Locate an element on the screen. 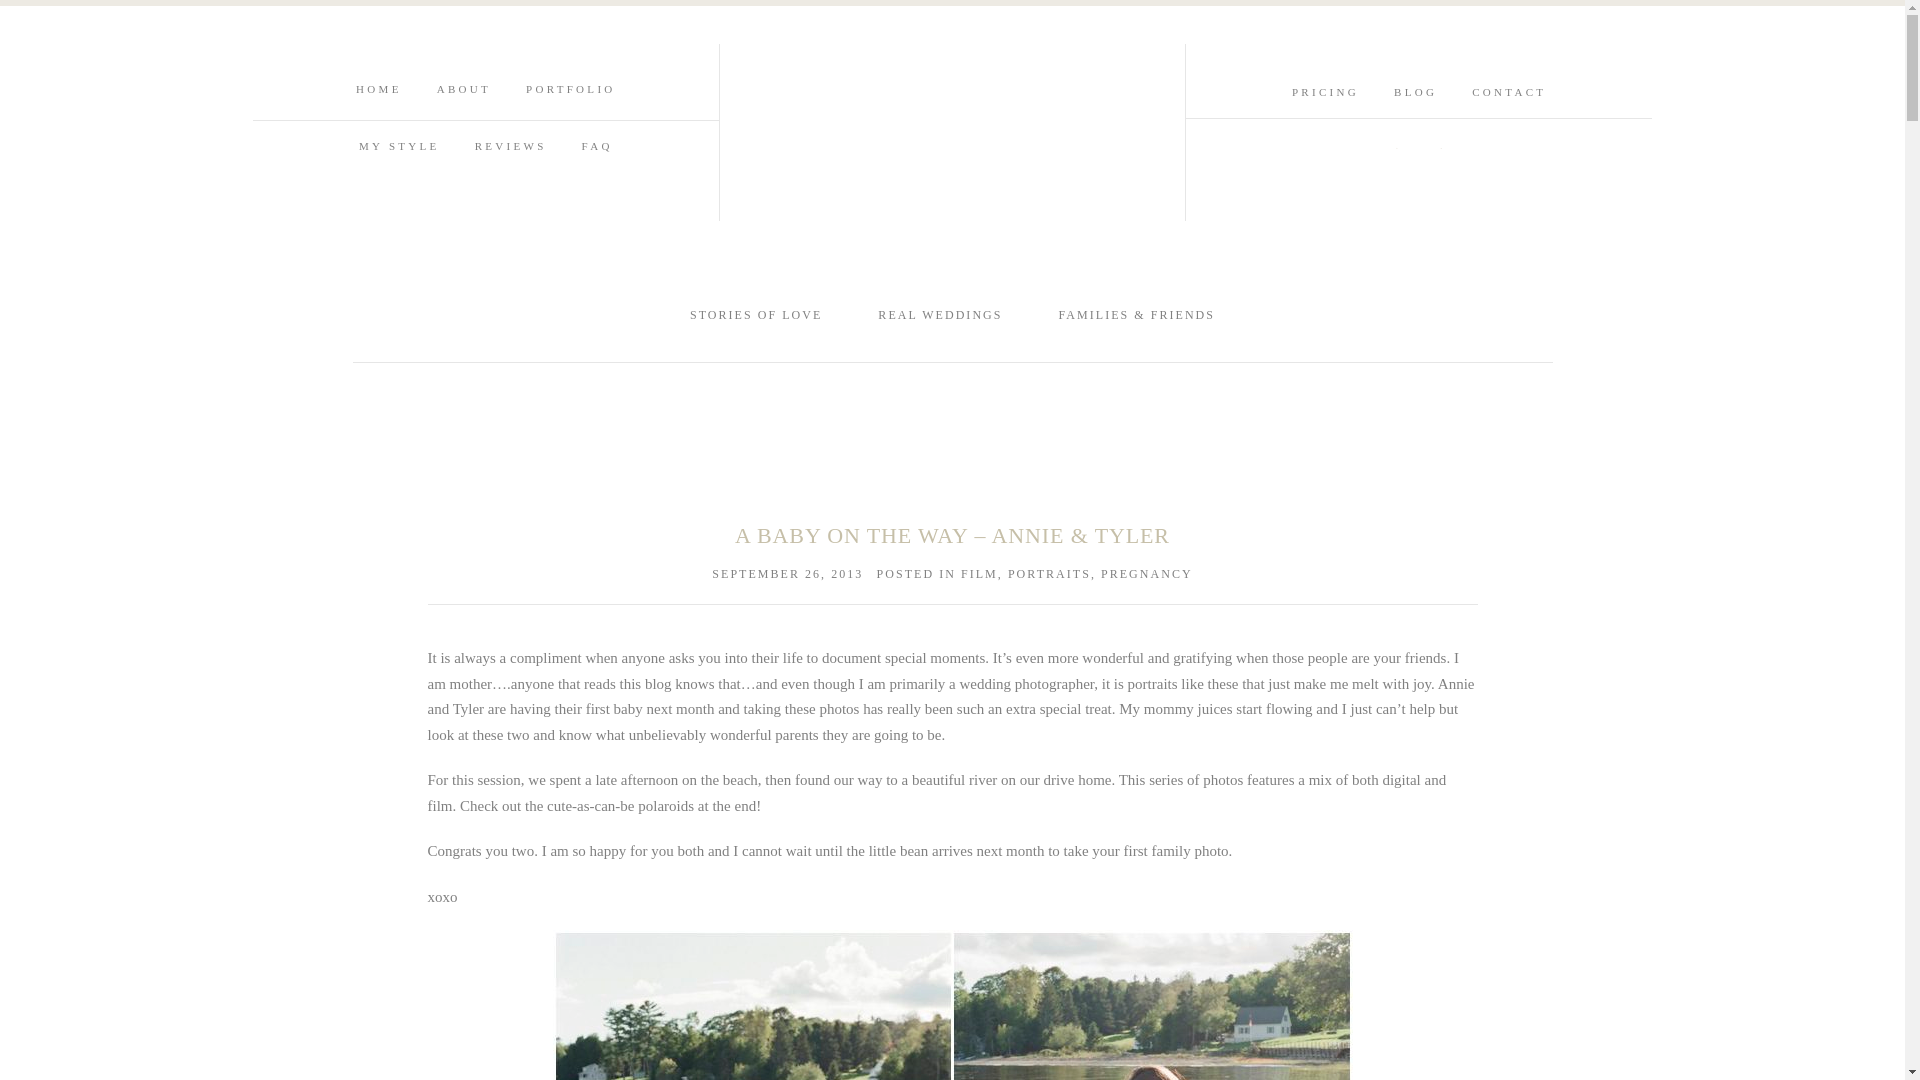 The image size is (1920, 1080). PRICING is located at coordinates (1326, 92).